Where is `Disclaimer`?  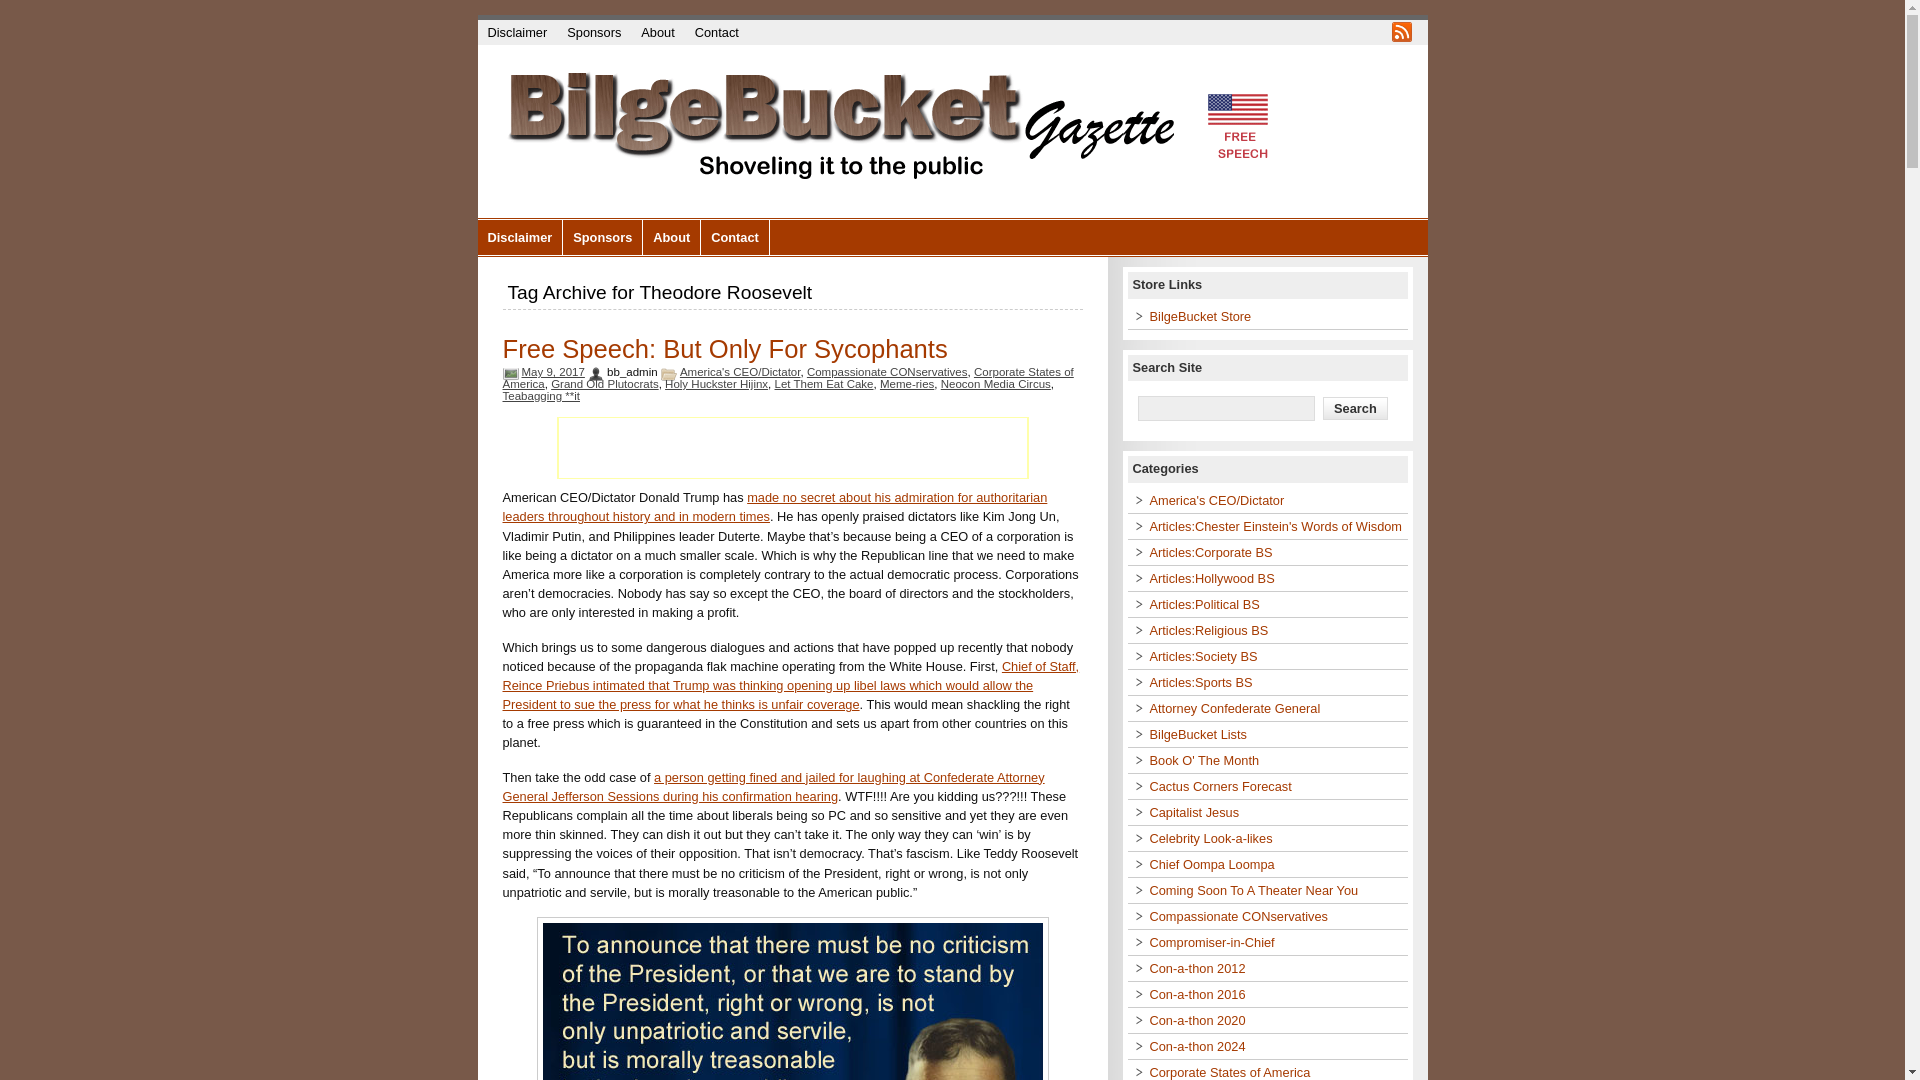
Disclaimer is located at coordinates (521, 237).